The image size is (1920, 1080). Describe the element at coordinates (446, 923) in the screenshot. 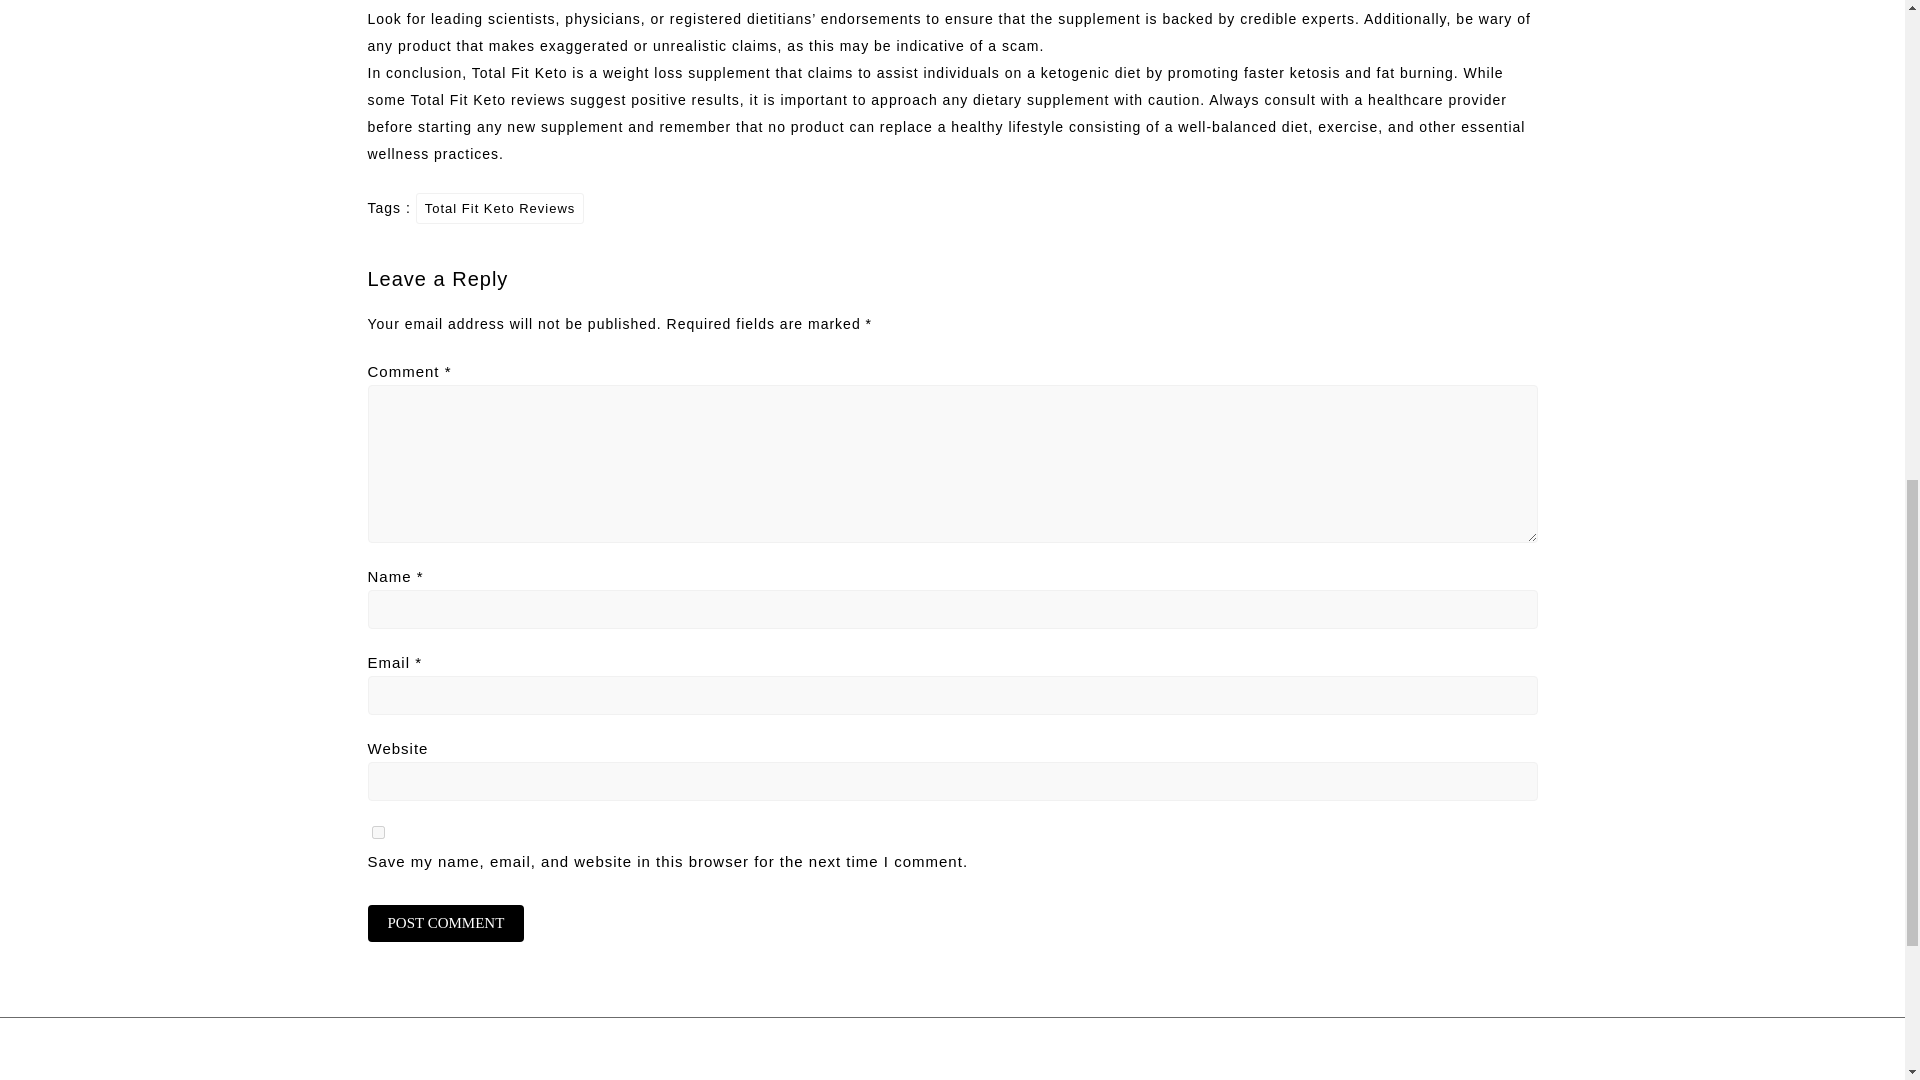

I see `Post Comment` at that location.